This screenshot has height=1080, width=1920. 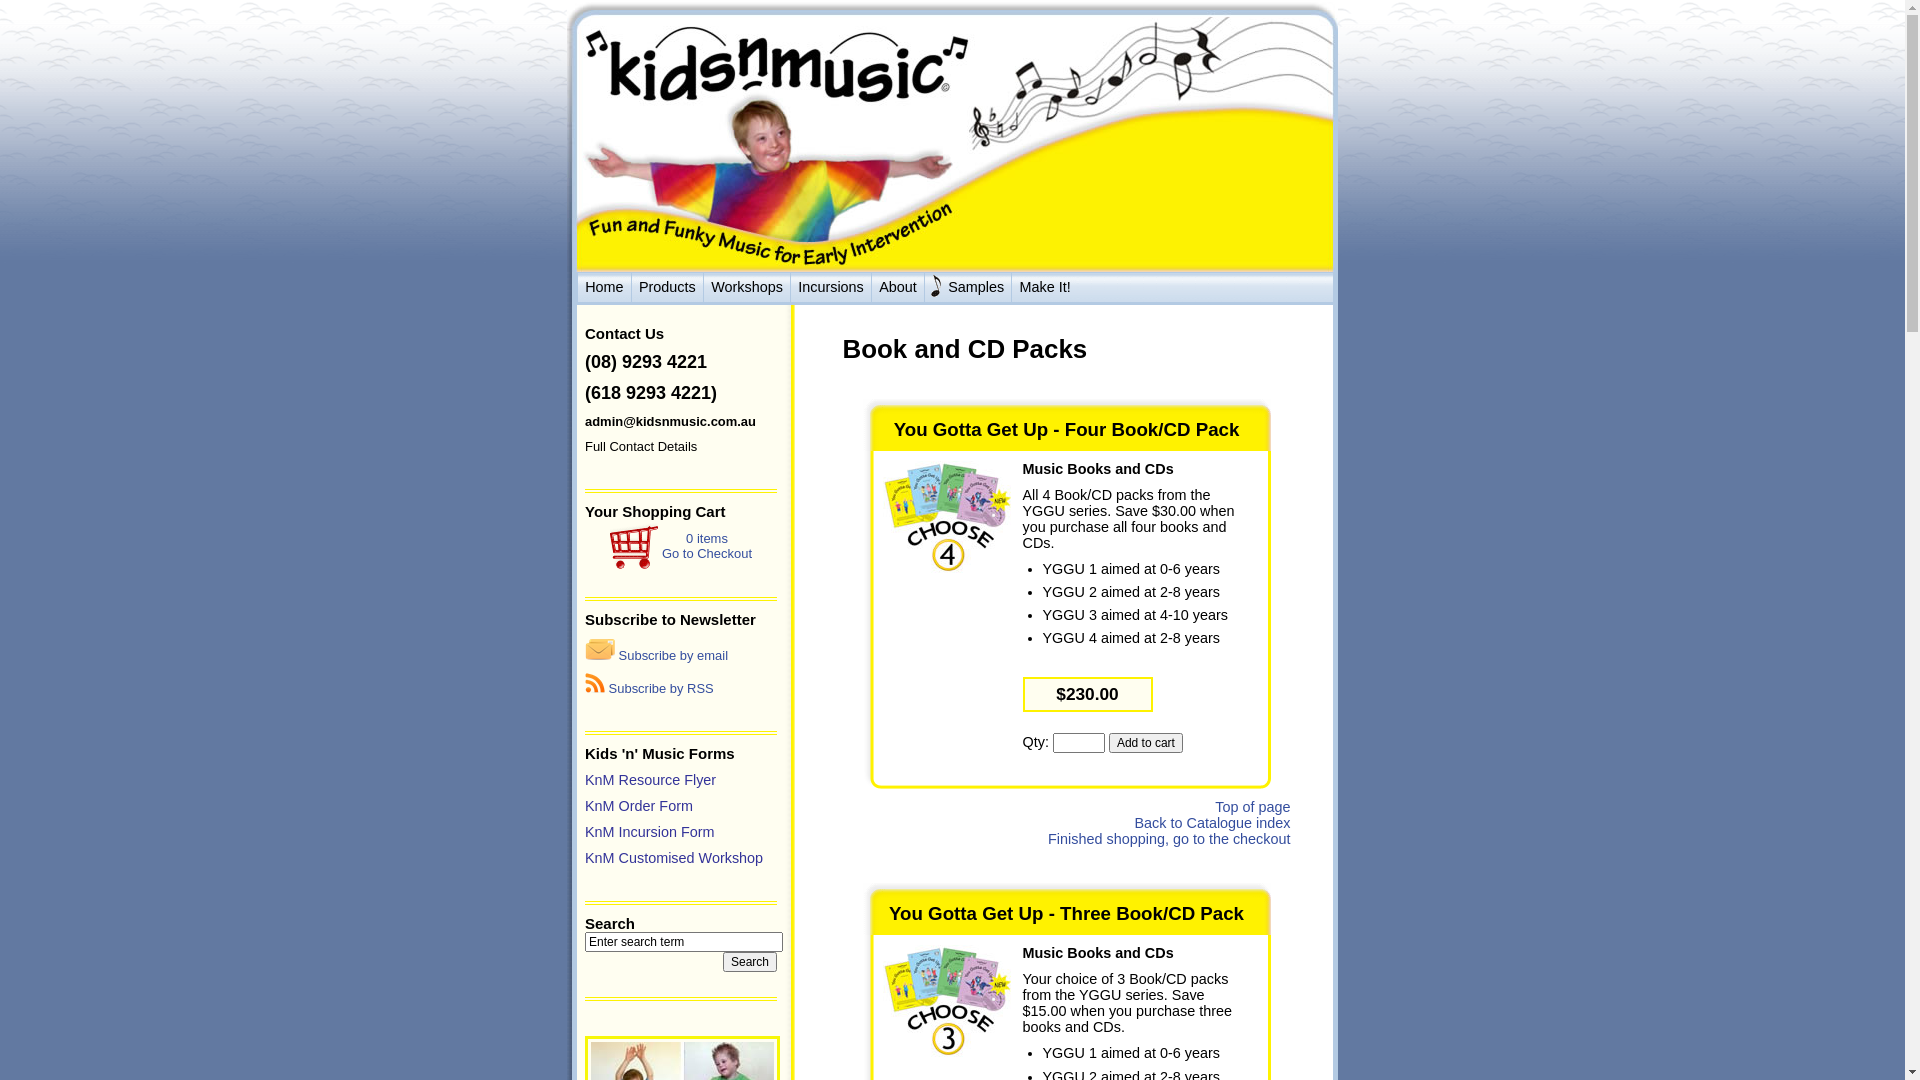 I want to click on Search, so click(x=750, y=962).